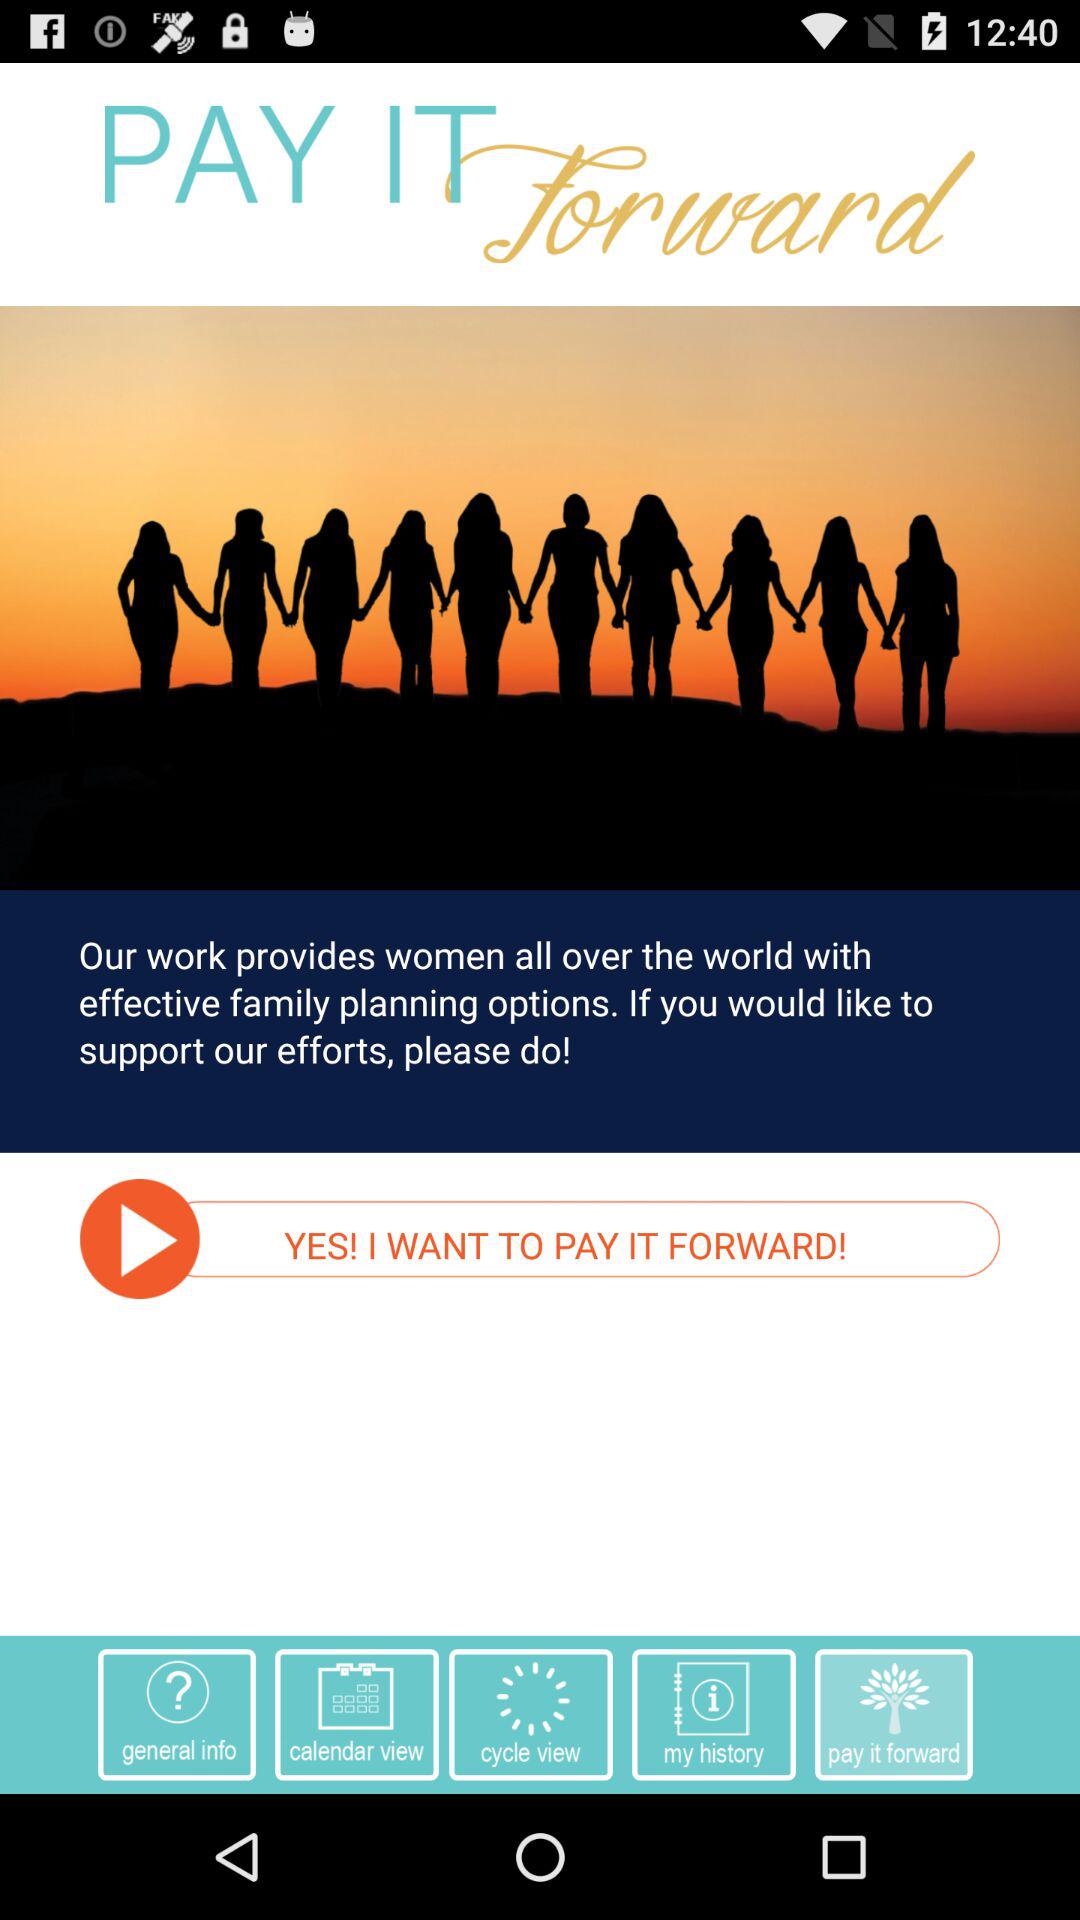 The height and width of the screenshot is (1920, 1080). Describe the element at coordinates (531, 1715) in the screenshot. I see `select the option which is above home button` at that location.